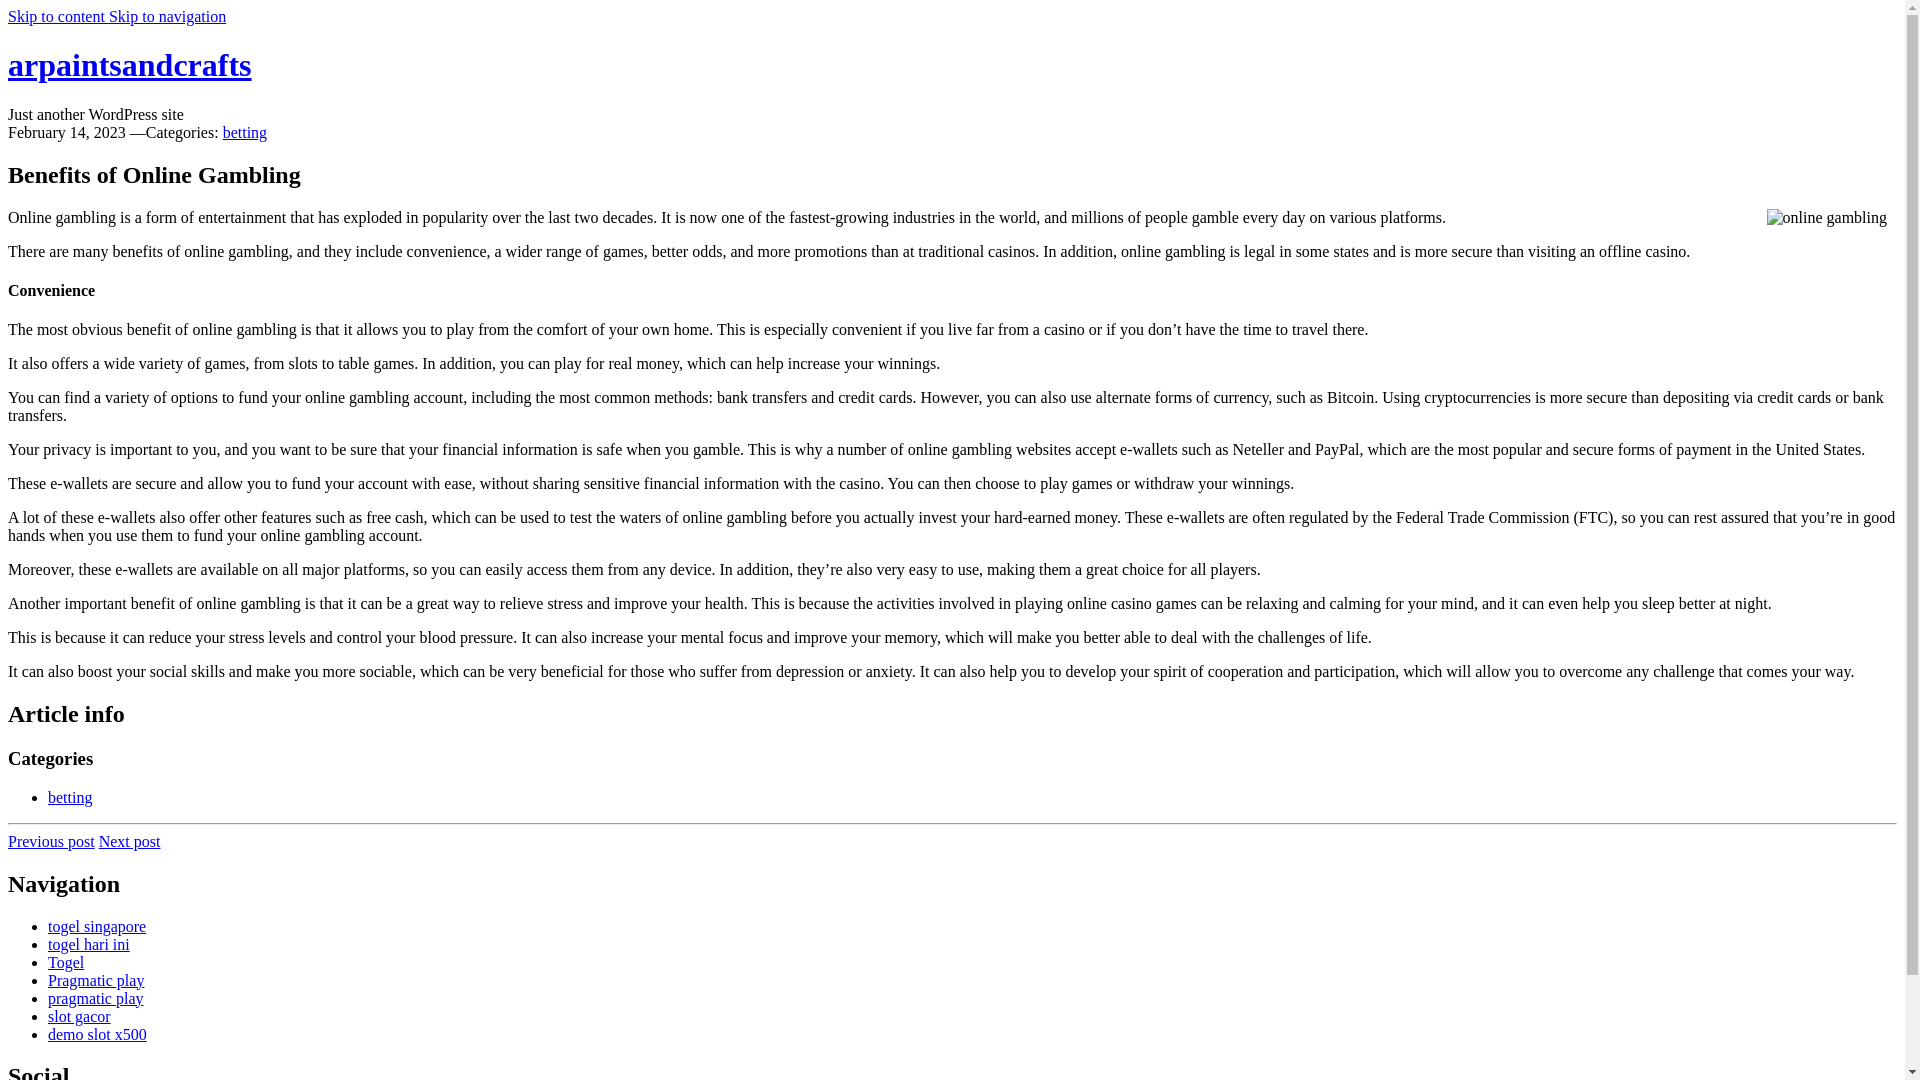 Image resolution: width=1920 pixels, height=1080 pixels. I want to click on betting, so click(244, 132).